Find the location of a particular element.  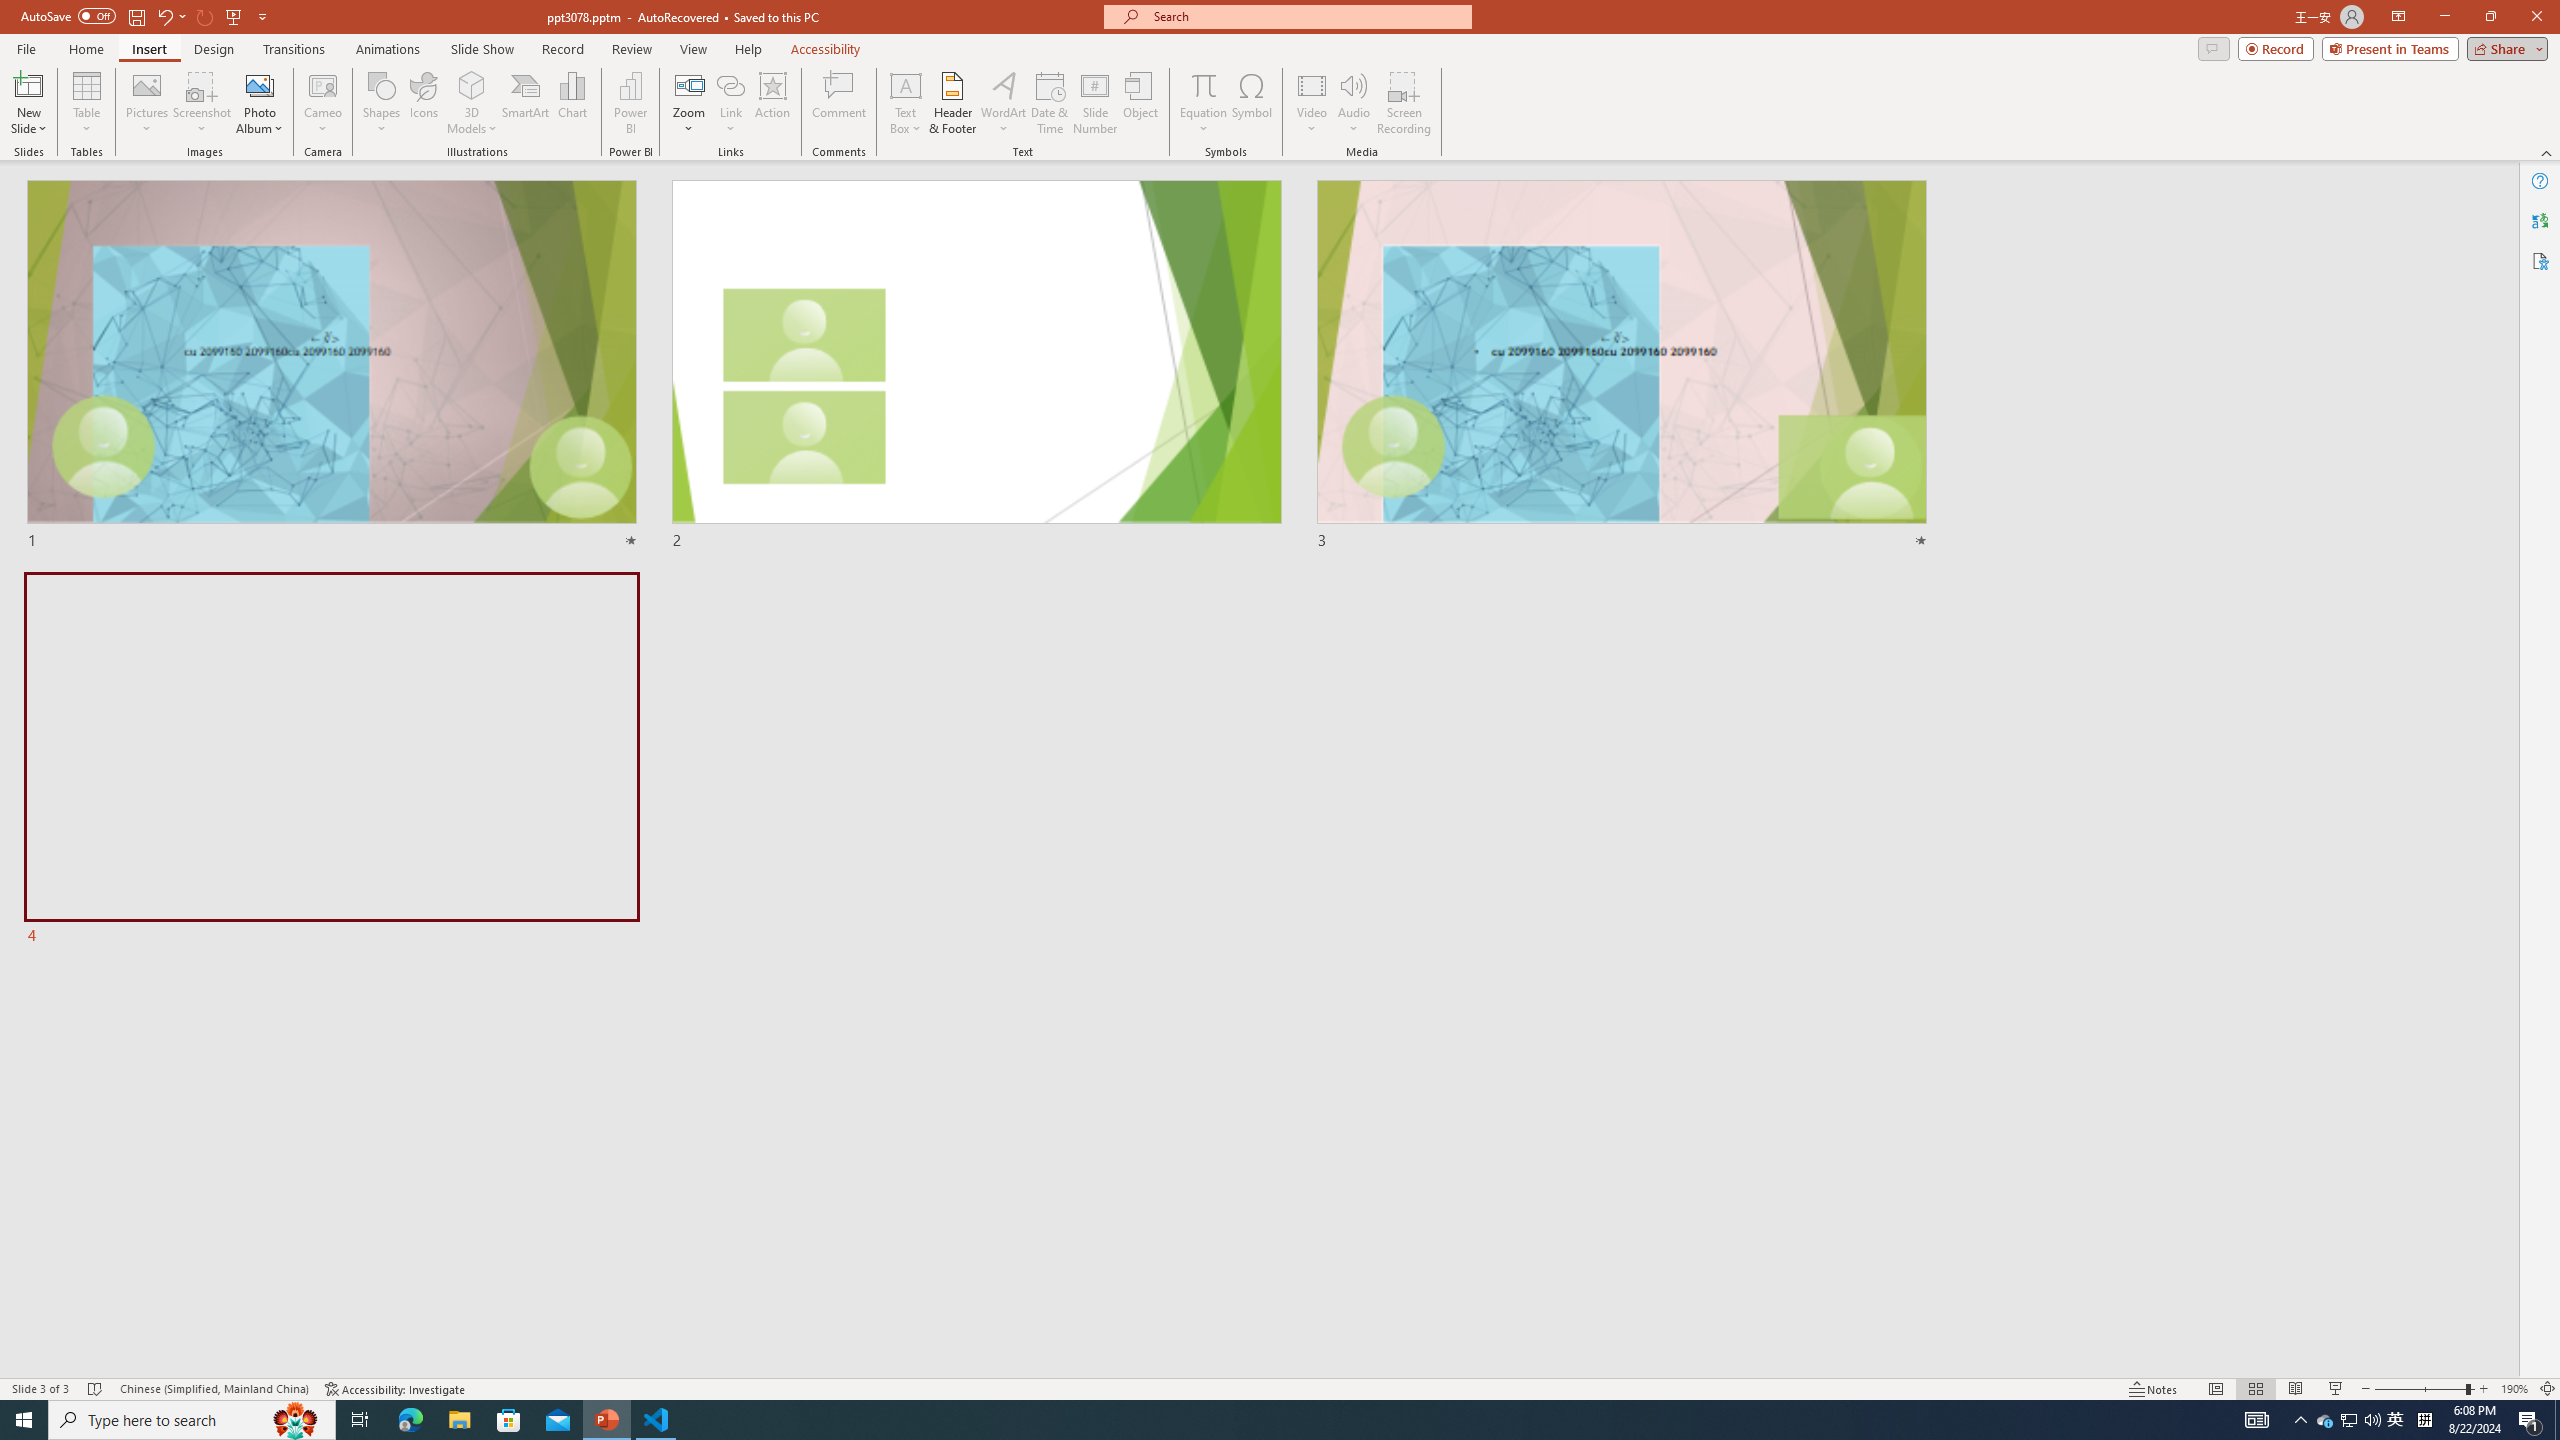

Power BI is located at coordinates (630, 103).